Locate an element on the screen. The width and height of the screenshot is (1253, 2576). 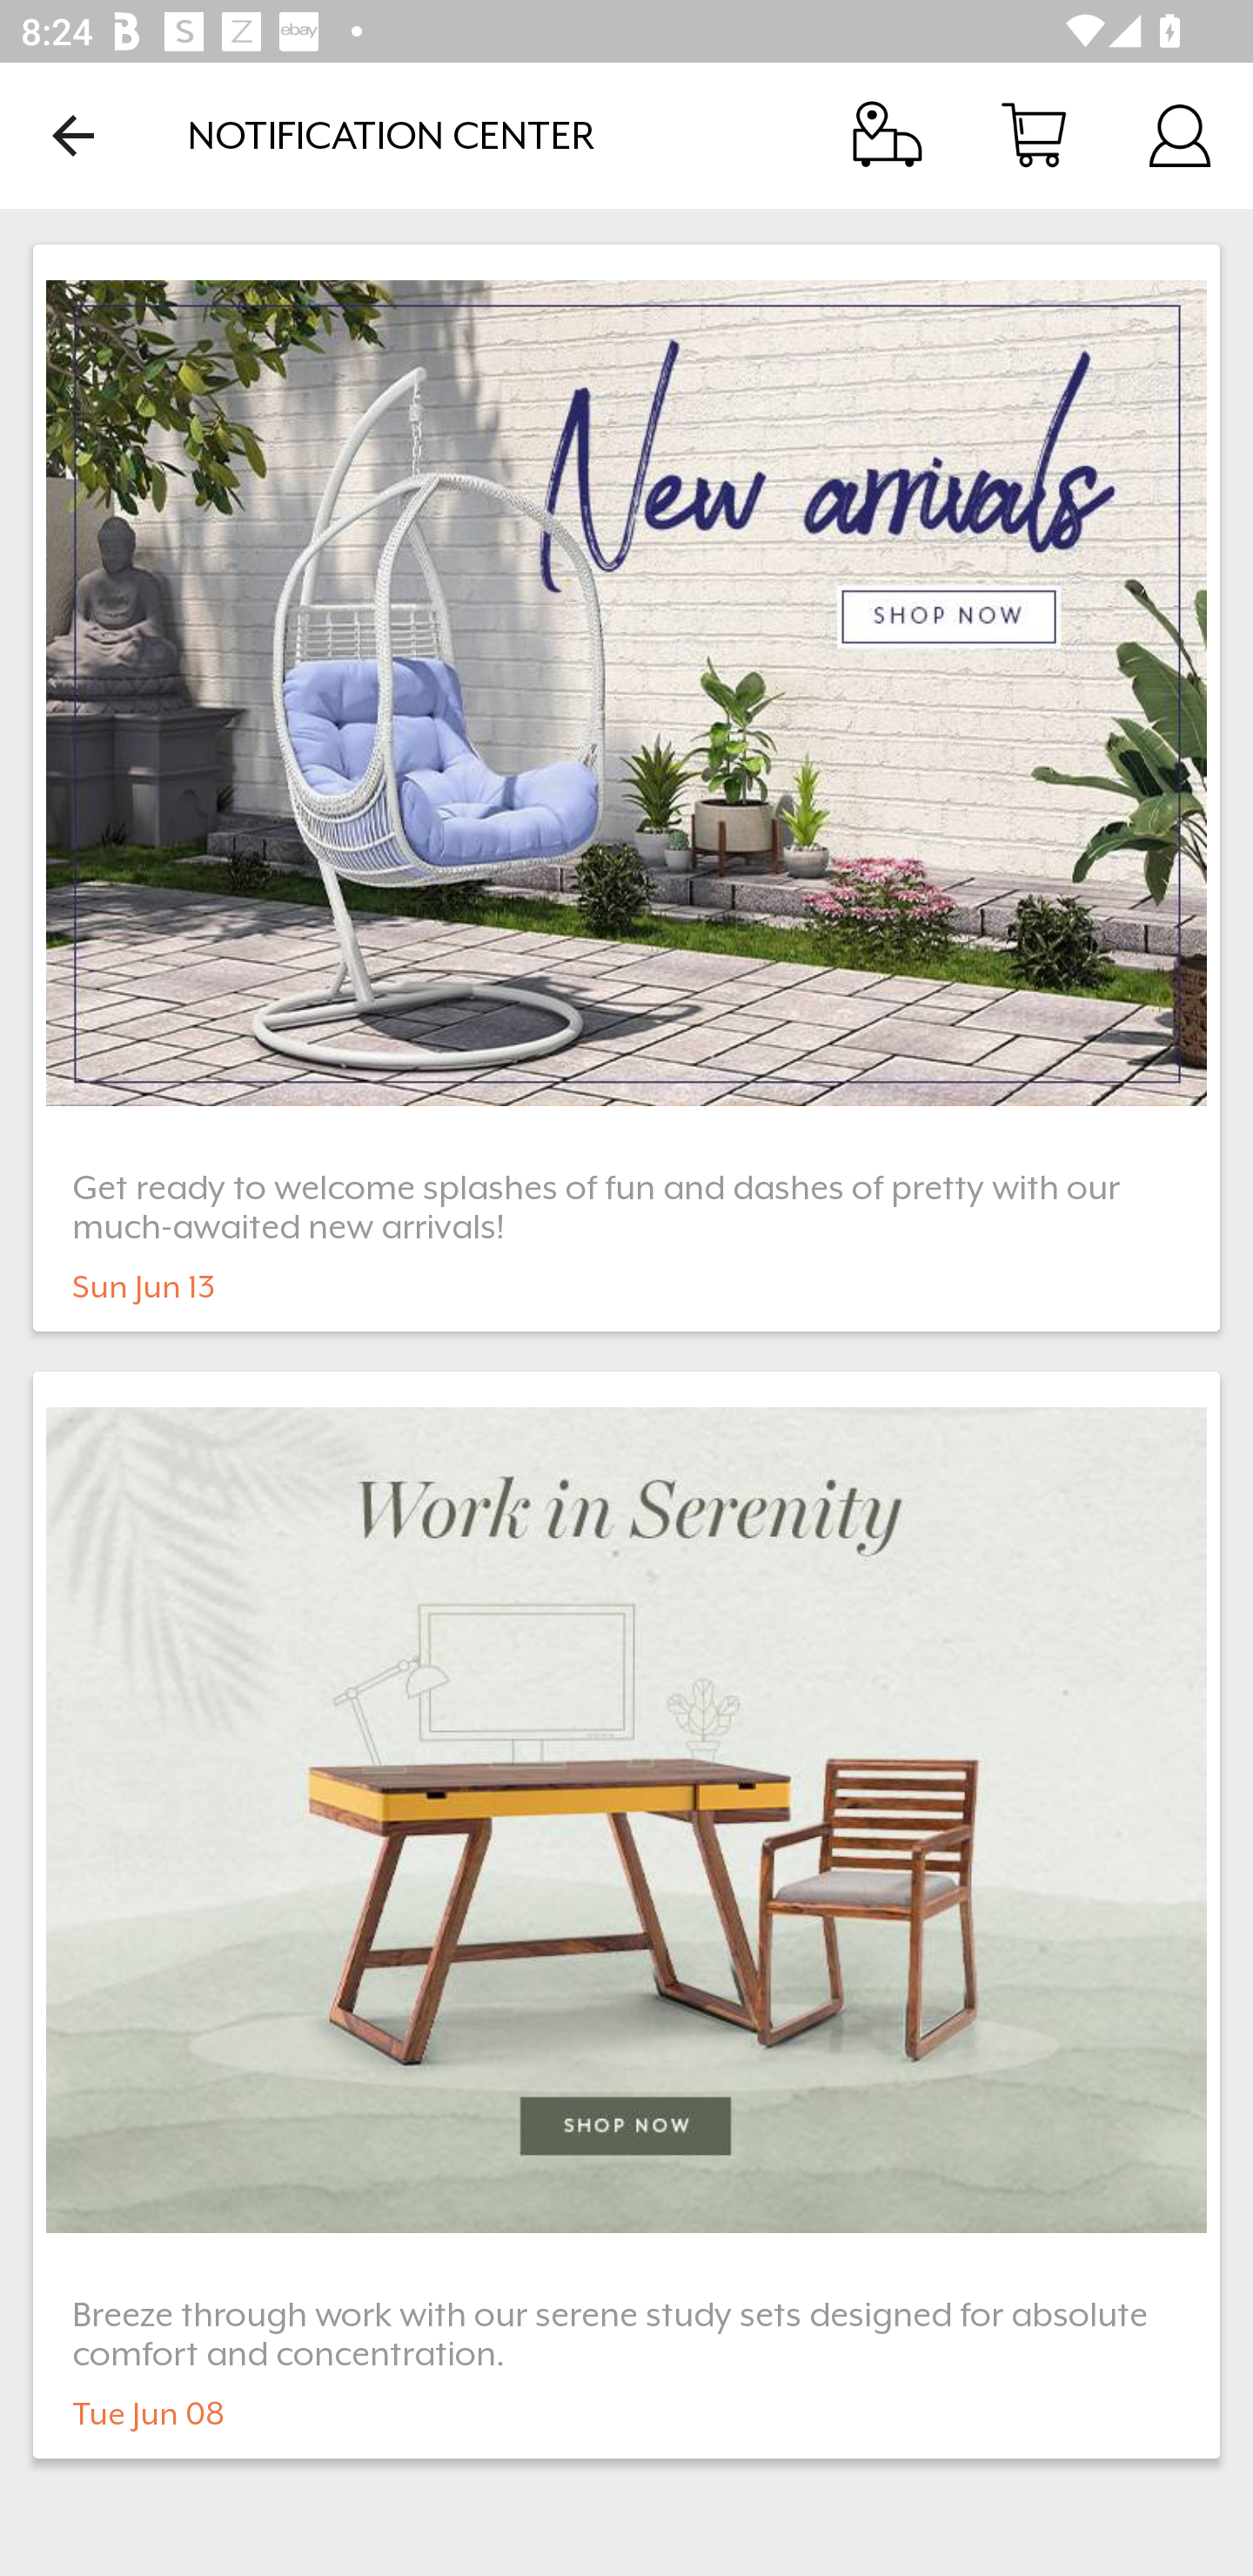
Track Order is located at coordinates (888, 134).